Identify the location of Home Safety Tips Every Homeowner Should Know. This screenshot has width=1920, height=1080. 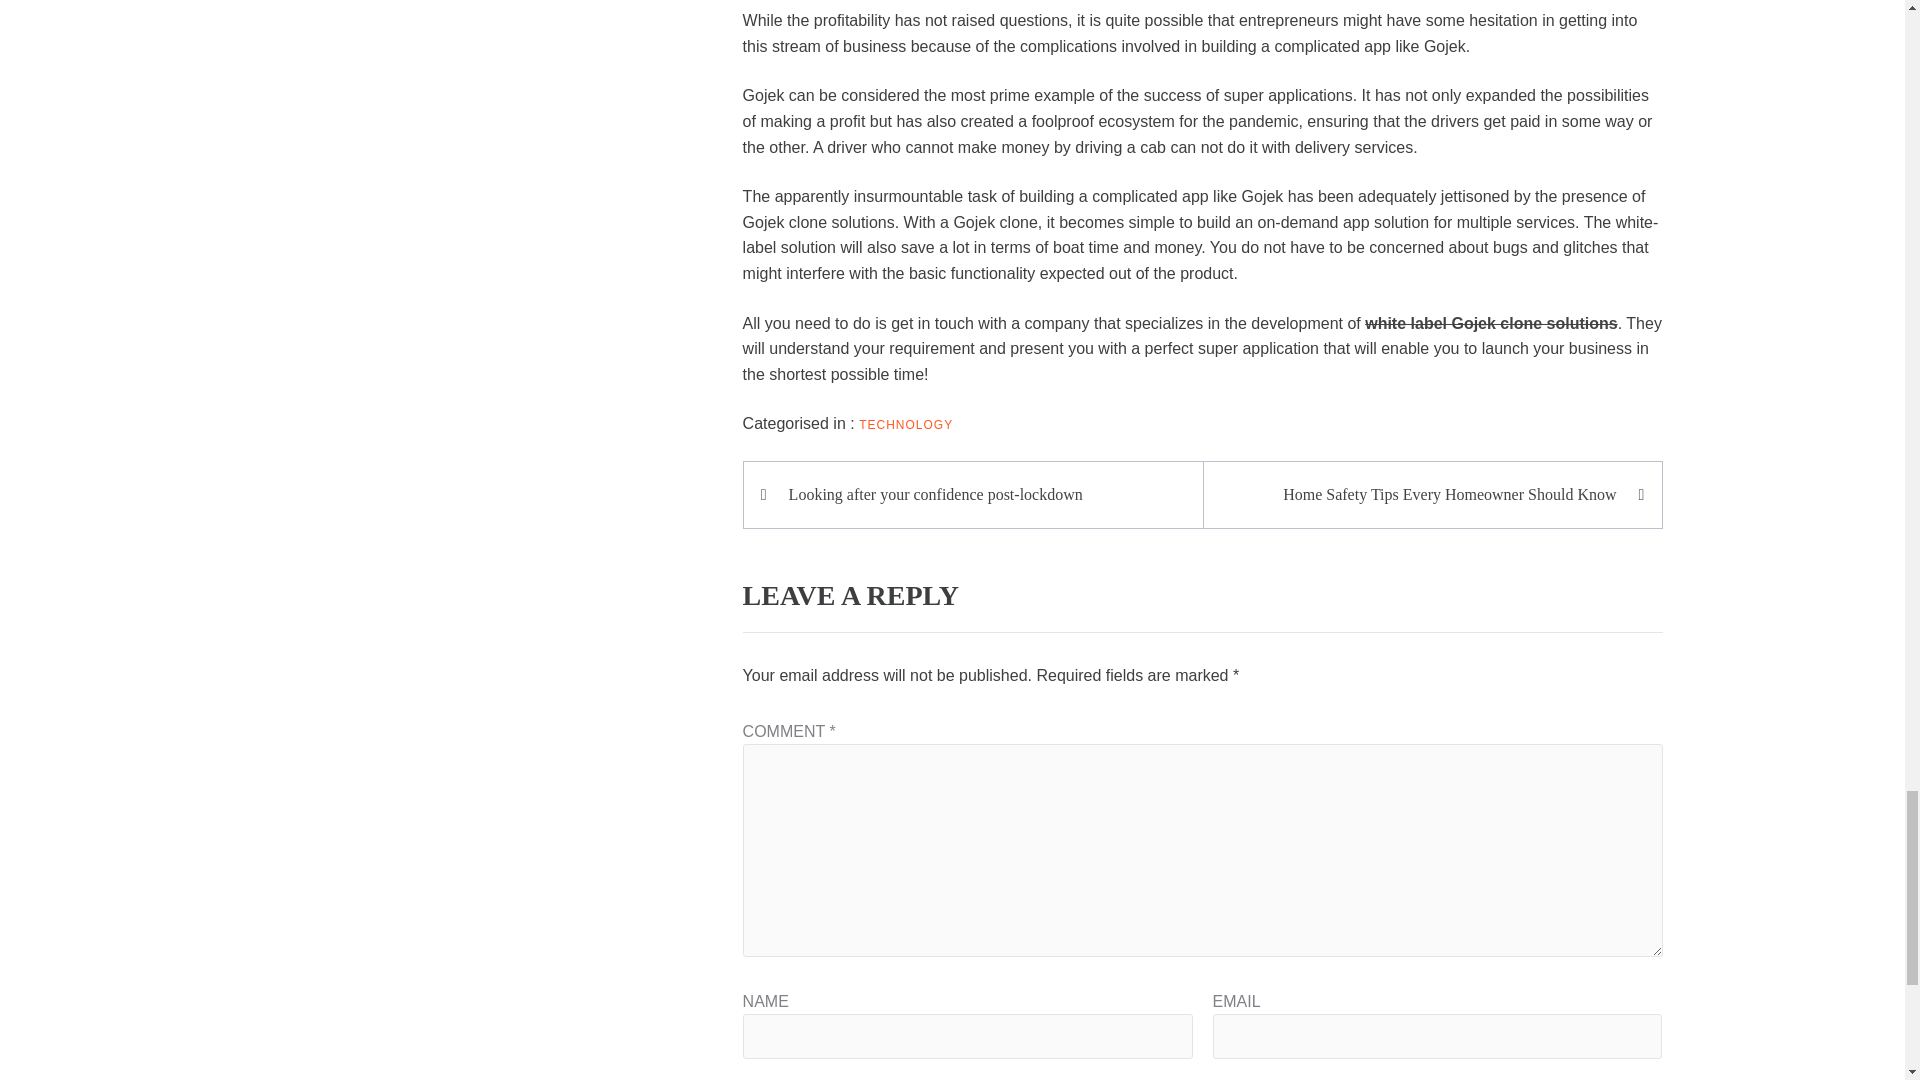
(1422, 494).